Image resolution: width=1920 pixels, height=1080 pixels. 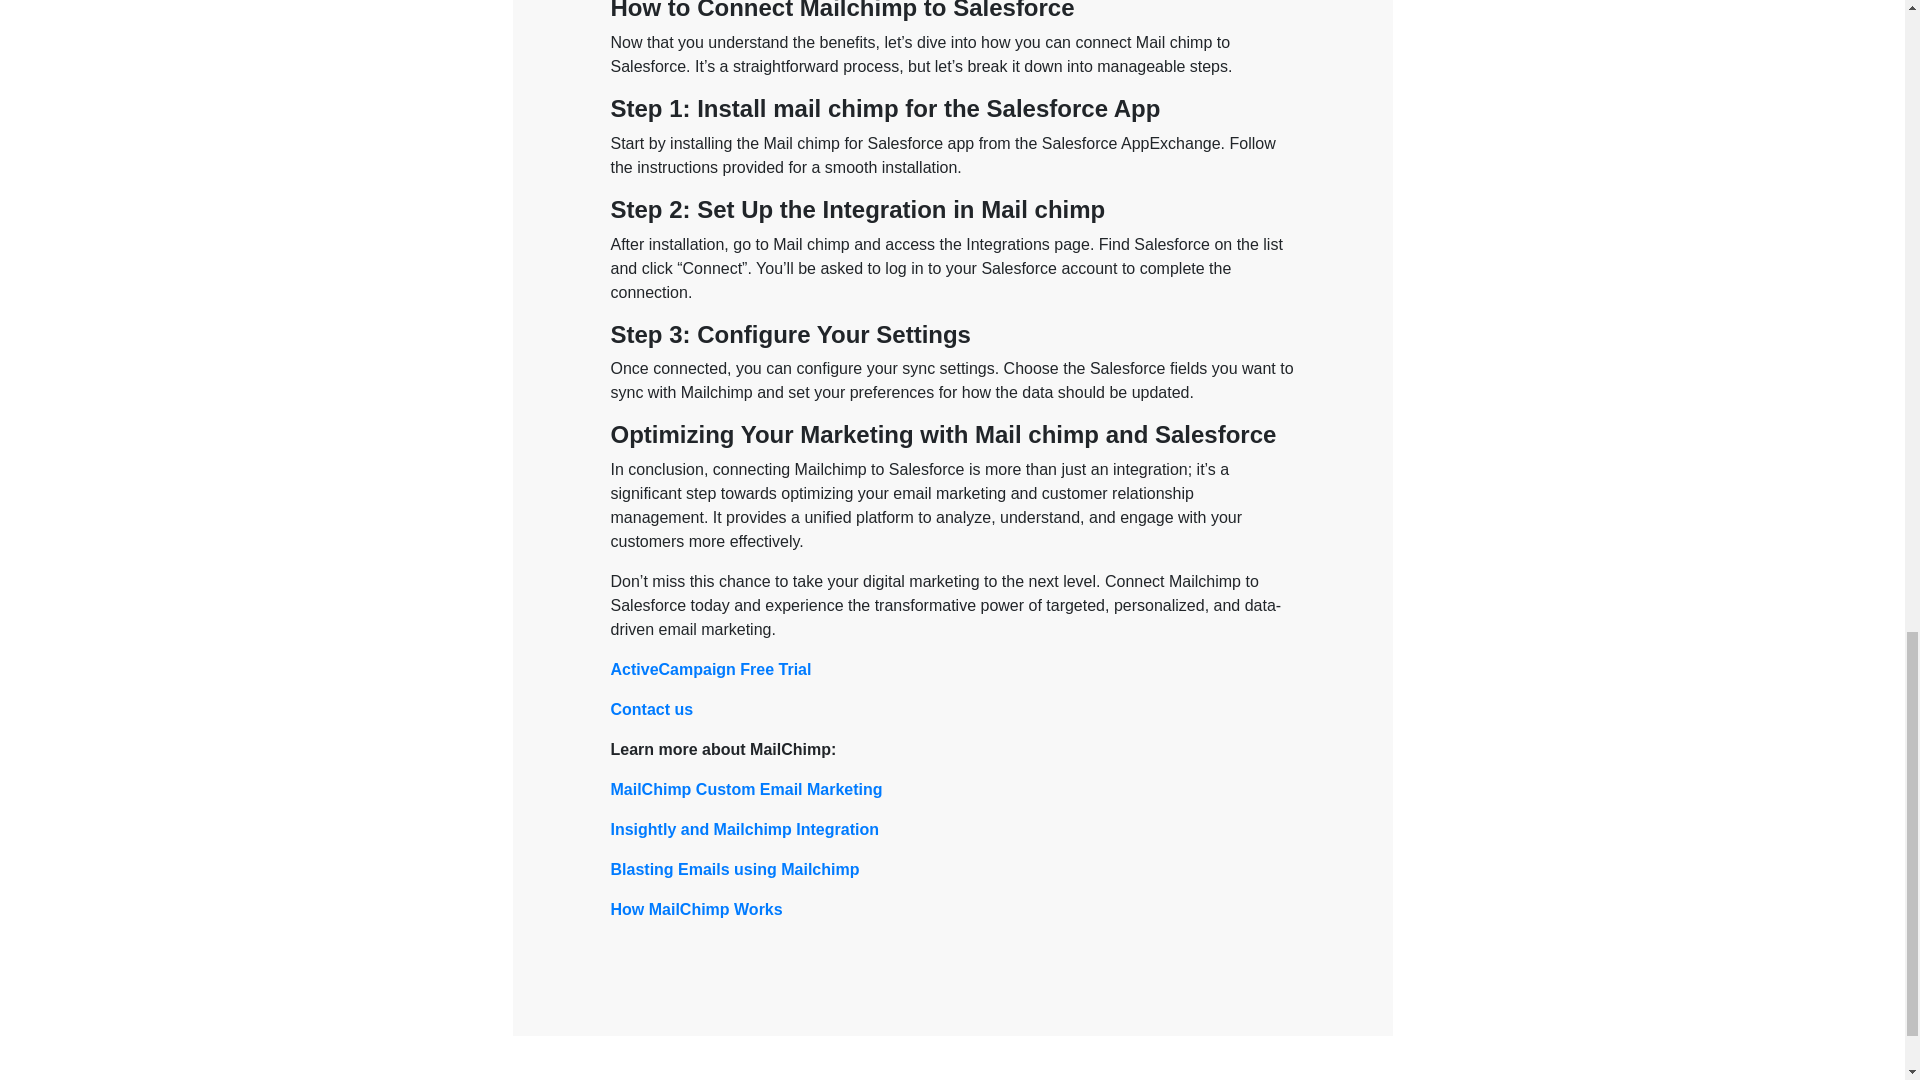 I want to click on MailChimp Custom Email Marketing, so click(x=746, y=789).